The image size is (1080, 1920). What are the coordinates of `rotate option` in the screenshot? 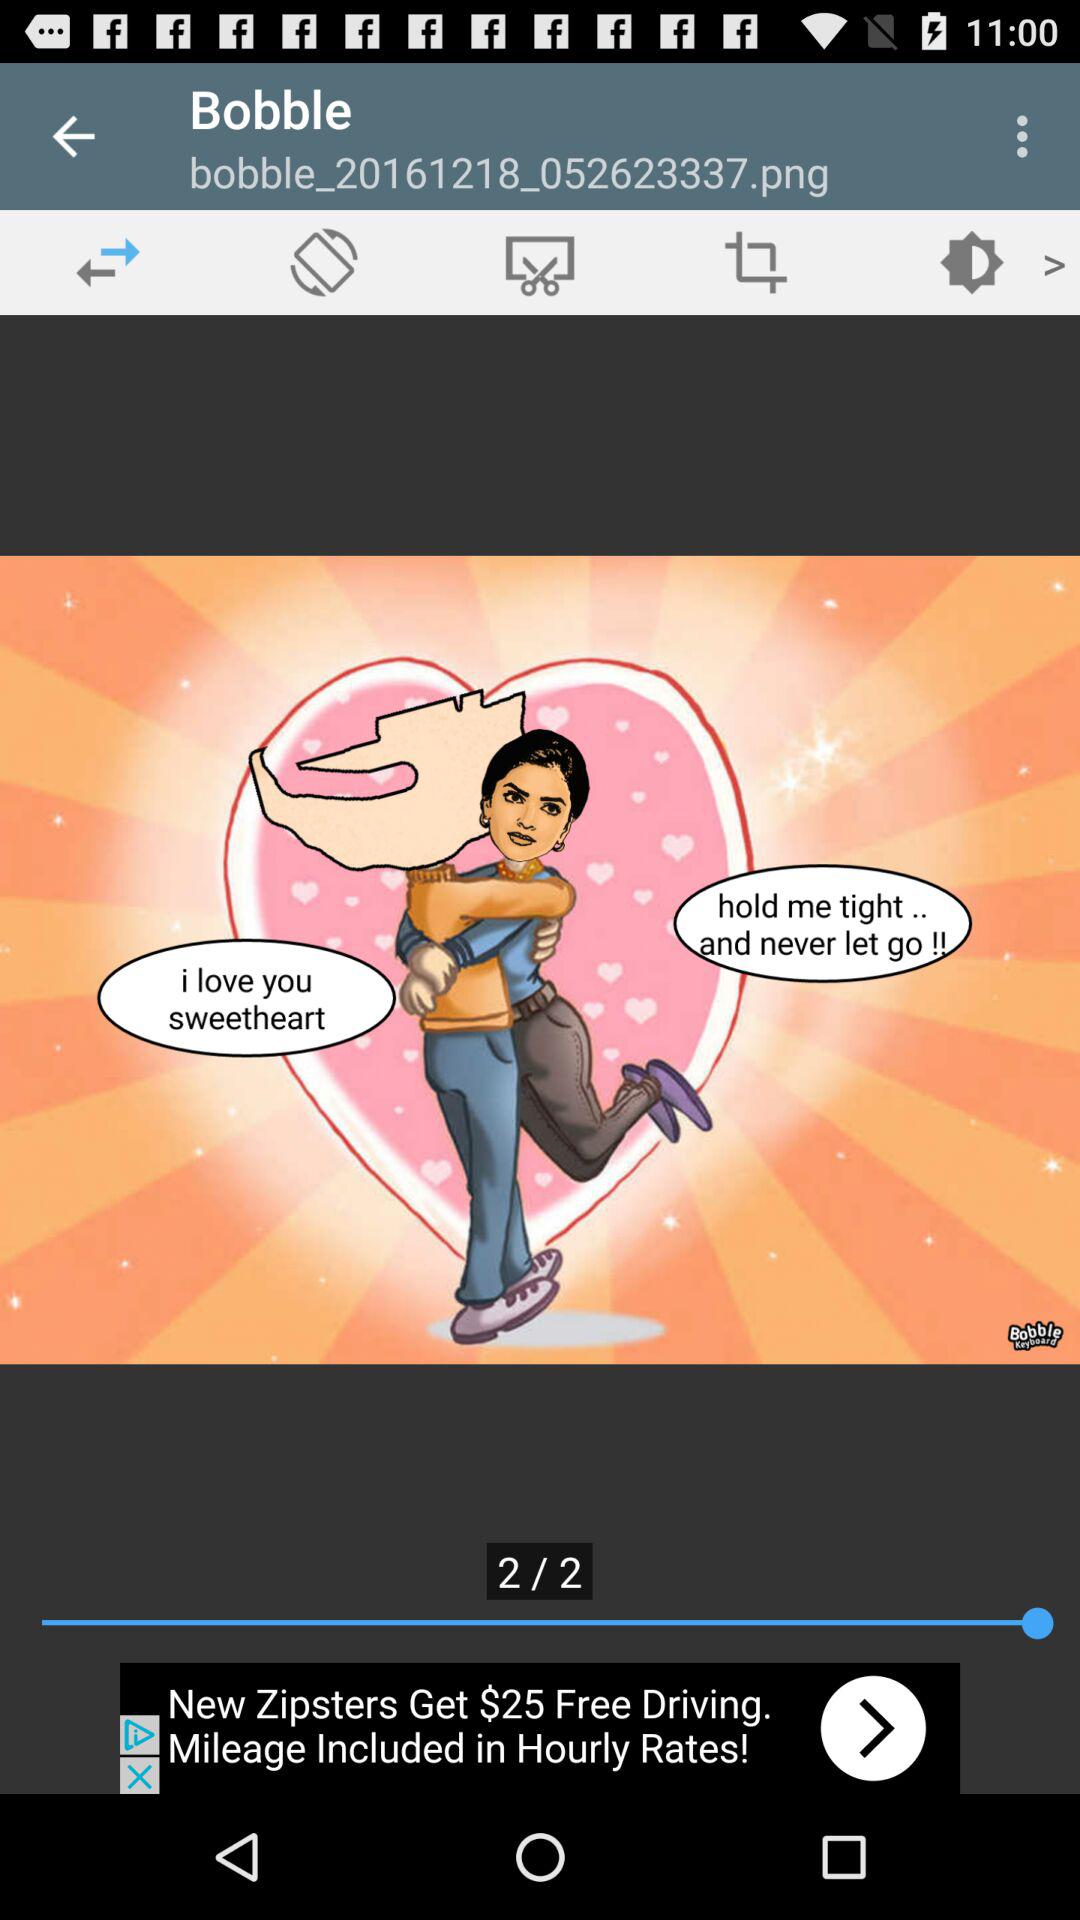 It's located at (324, 262).